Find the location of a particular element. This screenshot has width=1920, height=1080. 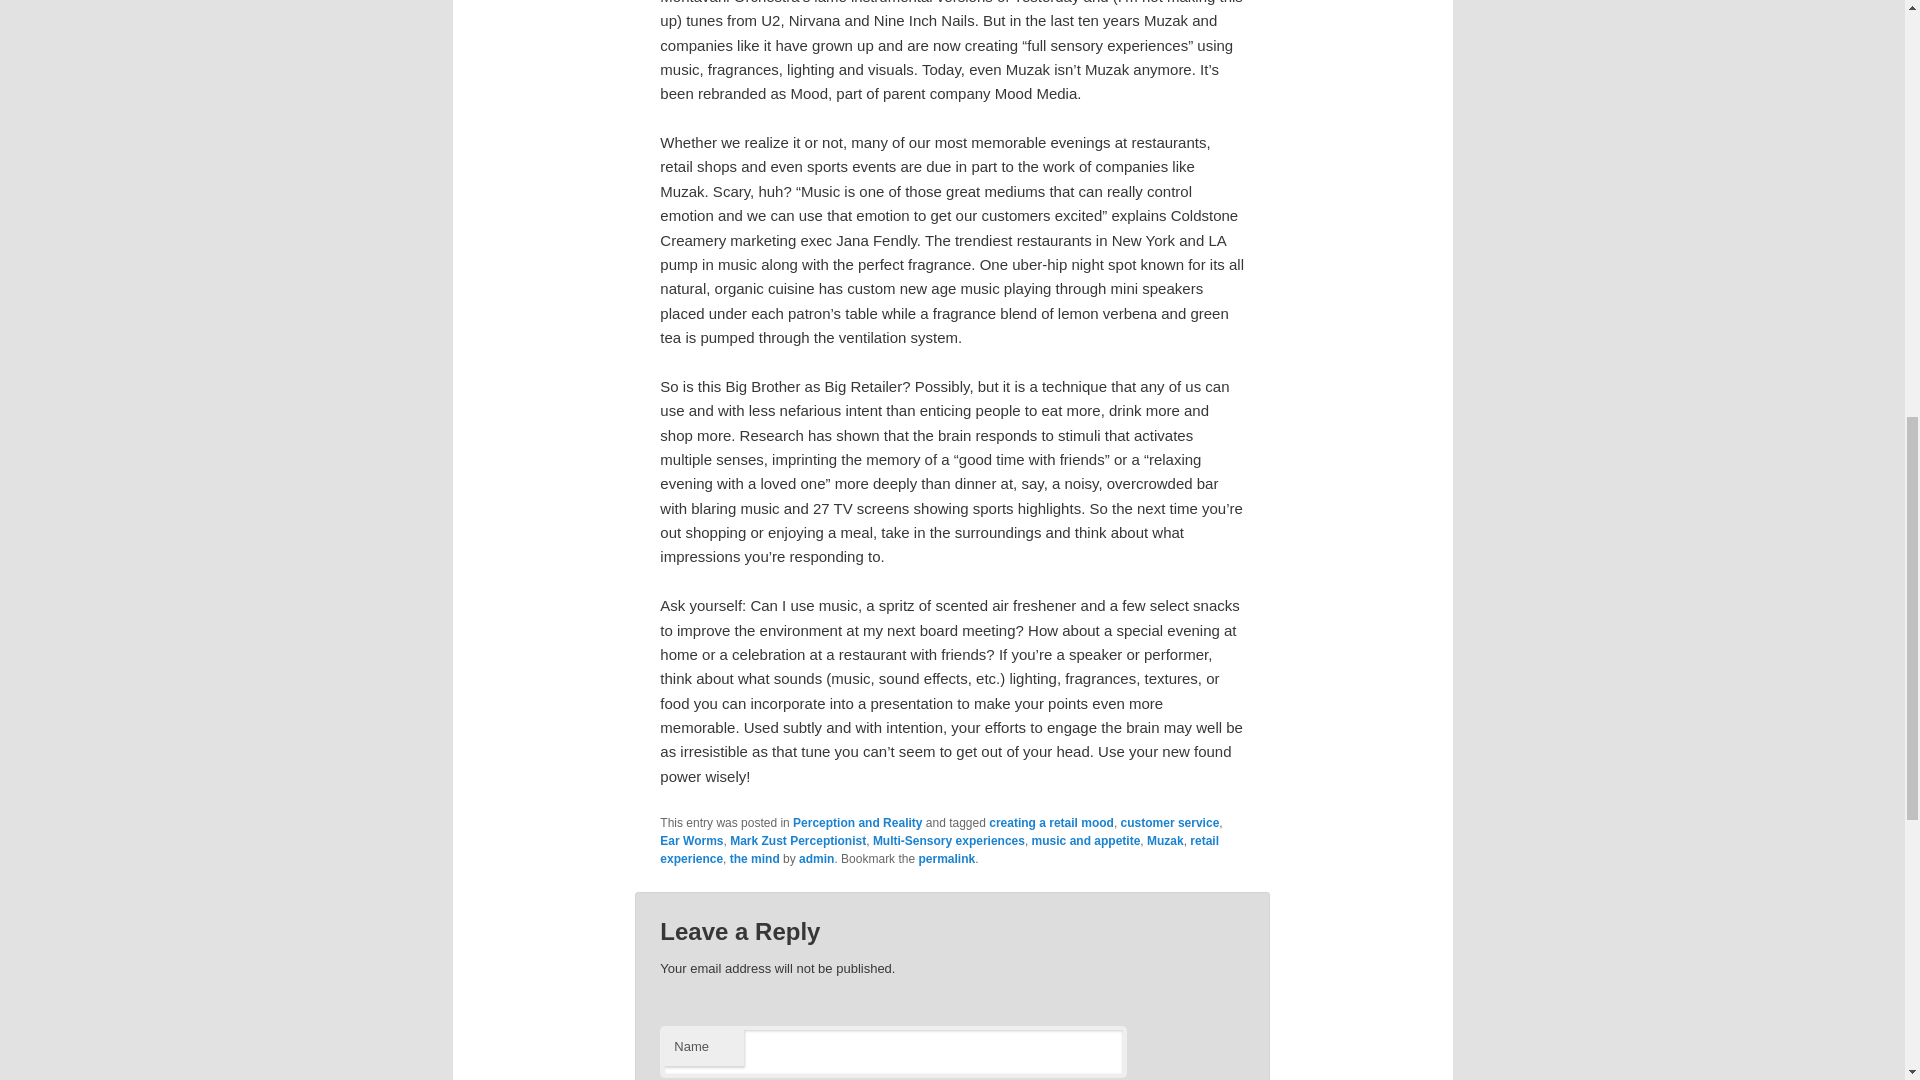

Mark Zust Perceptionist is located at coordinates (797, 840).